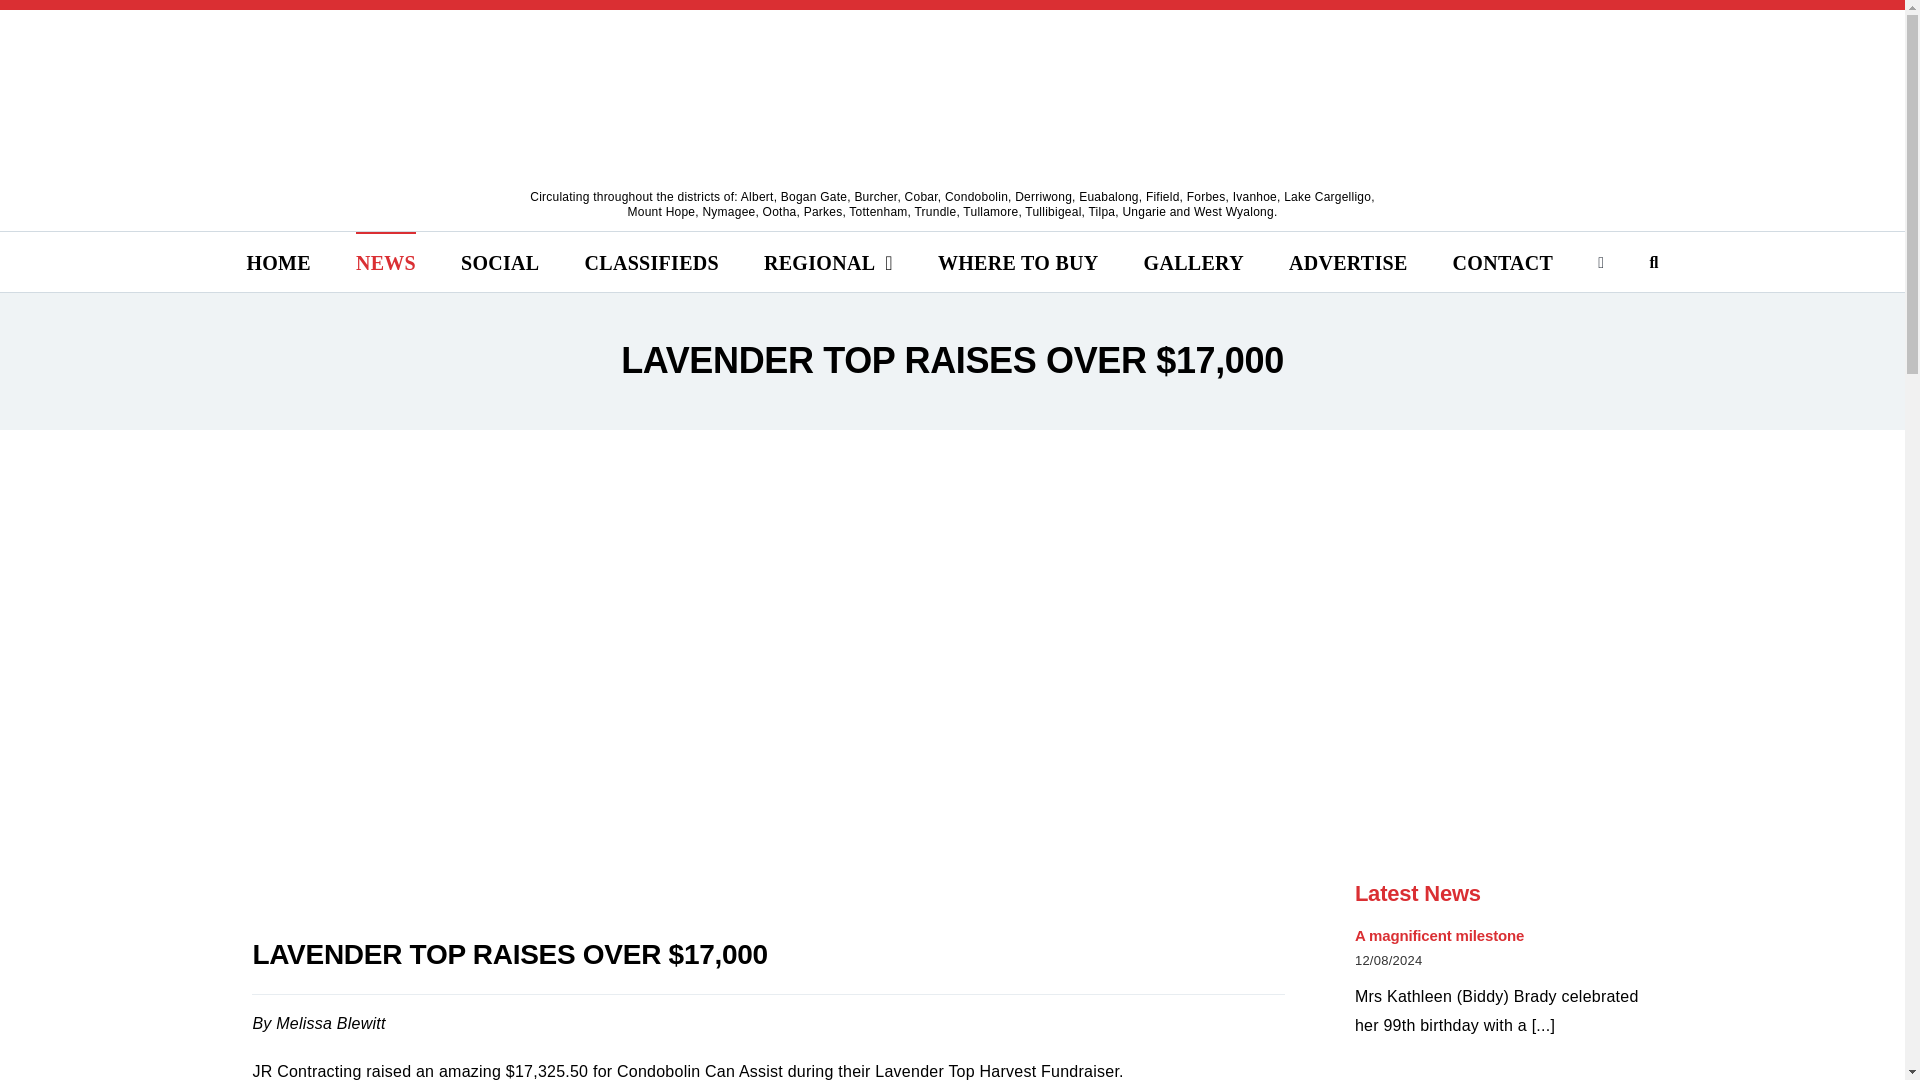 The image size is (1920, 1080). I want to click on REGIONAL, so click(828, 262).